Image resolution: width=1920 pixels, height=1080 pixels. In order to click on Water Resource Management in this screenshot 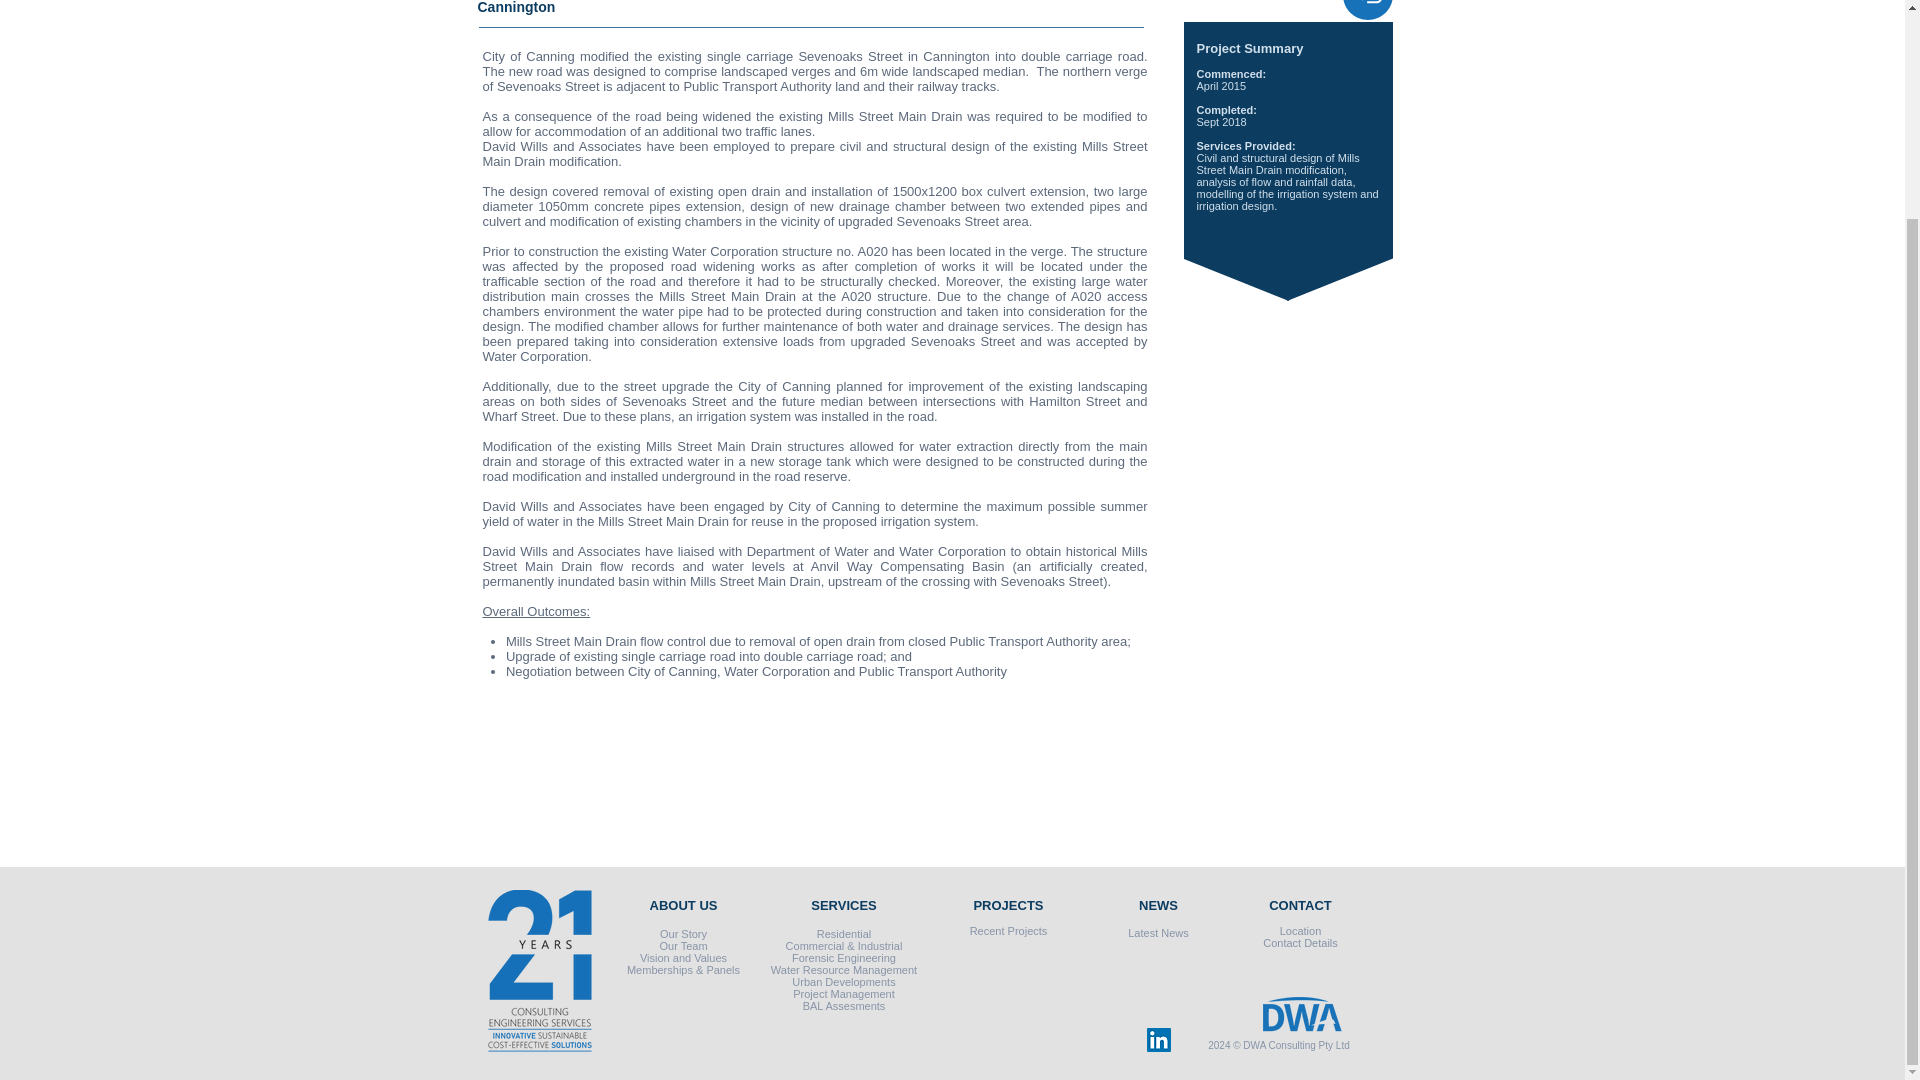, I will do `click(844, 970)`.